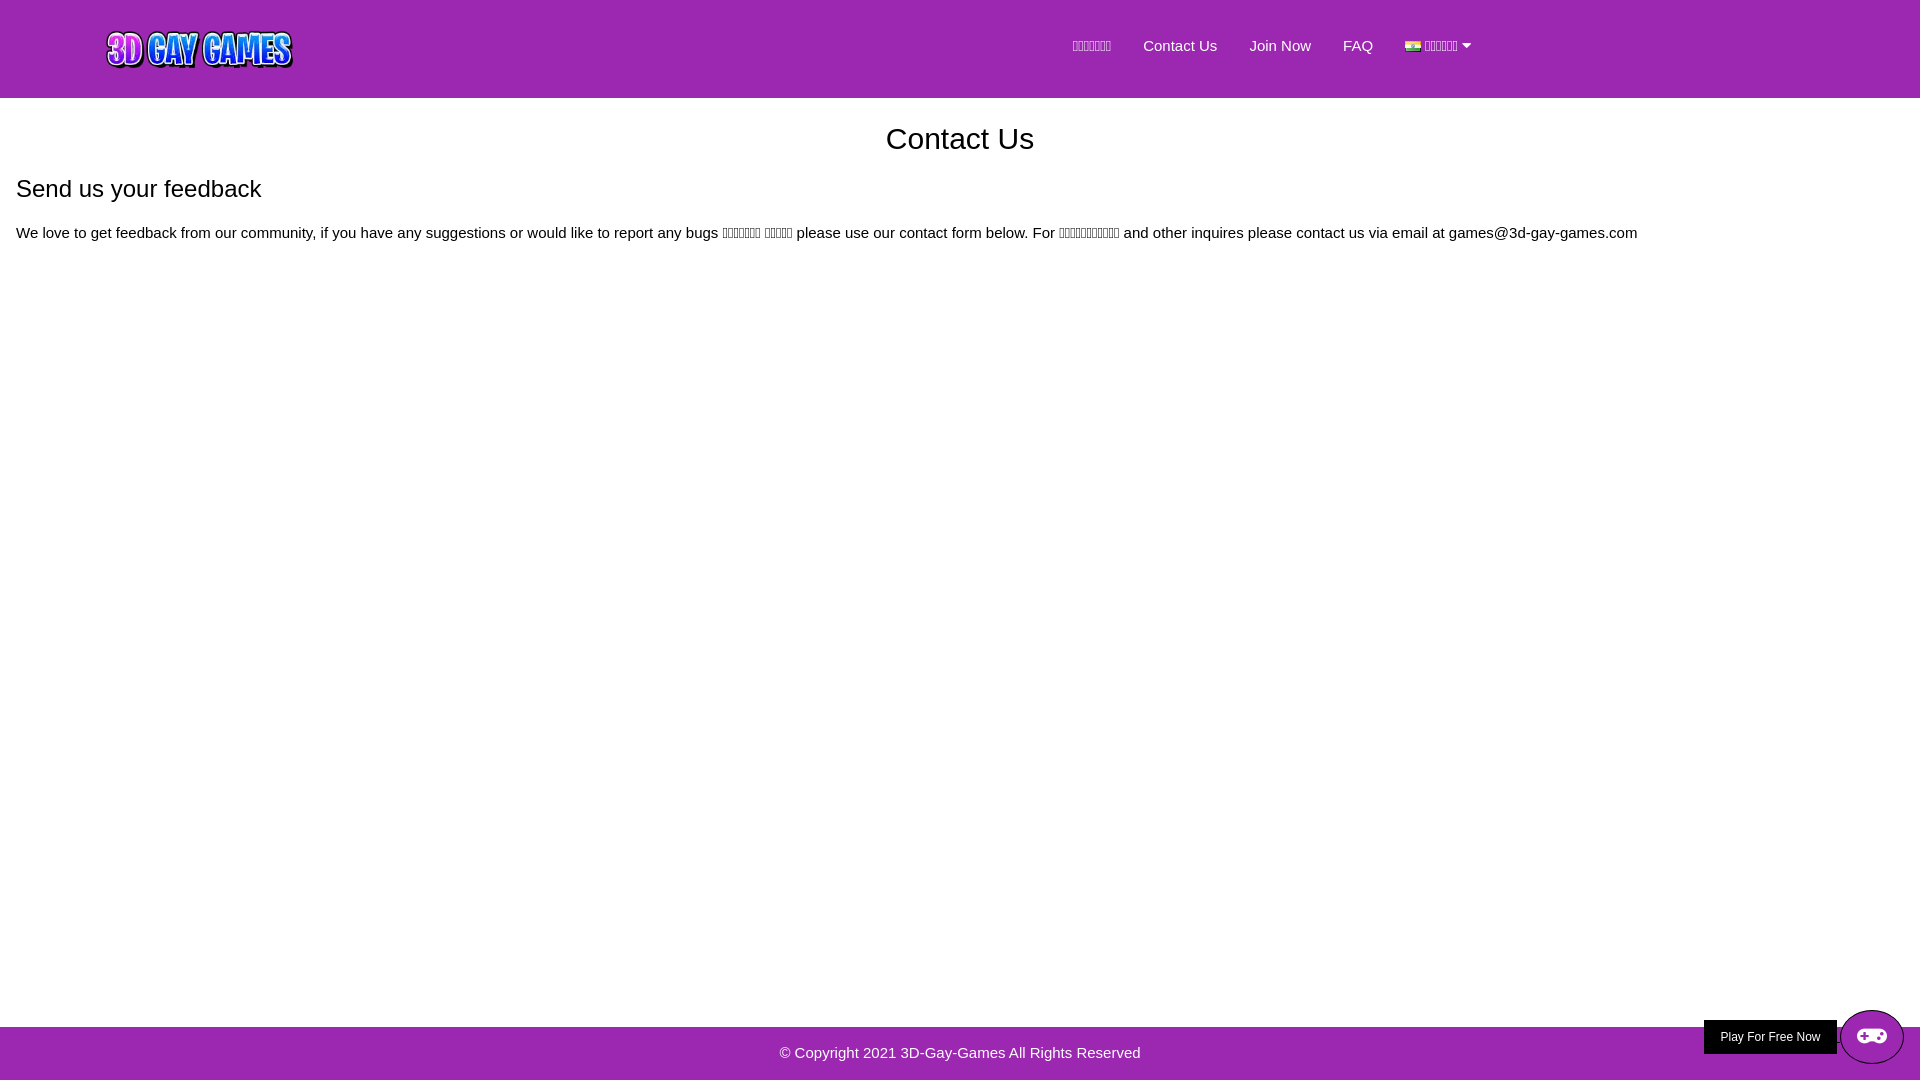 This screenshot has height=1080, width=1920. I want to click on Play For Free Now, so click(1804, 1037).